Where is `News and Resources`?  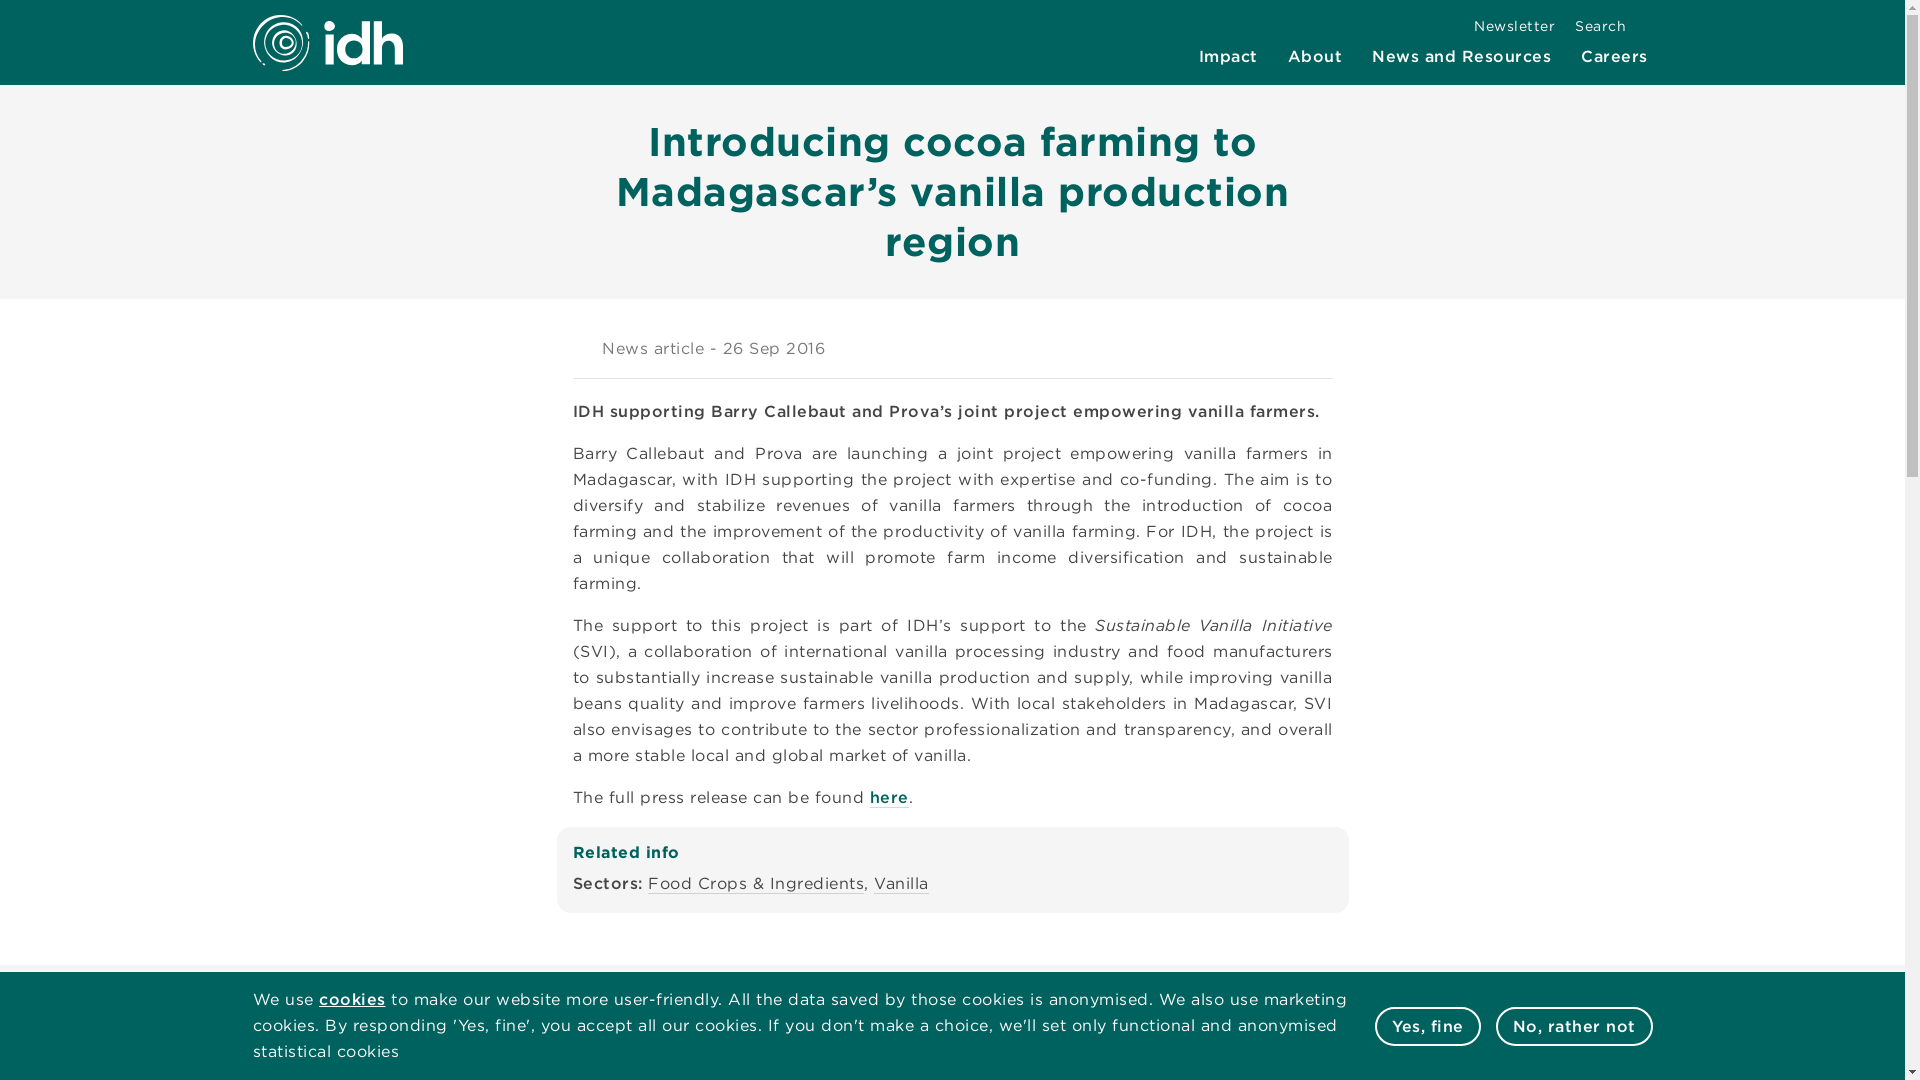 News and Resources is located at coordinates (1460, 56).